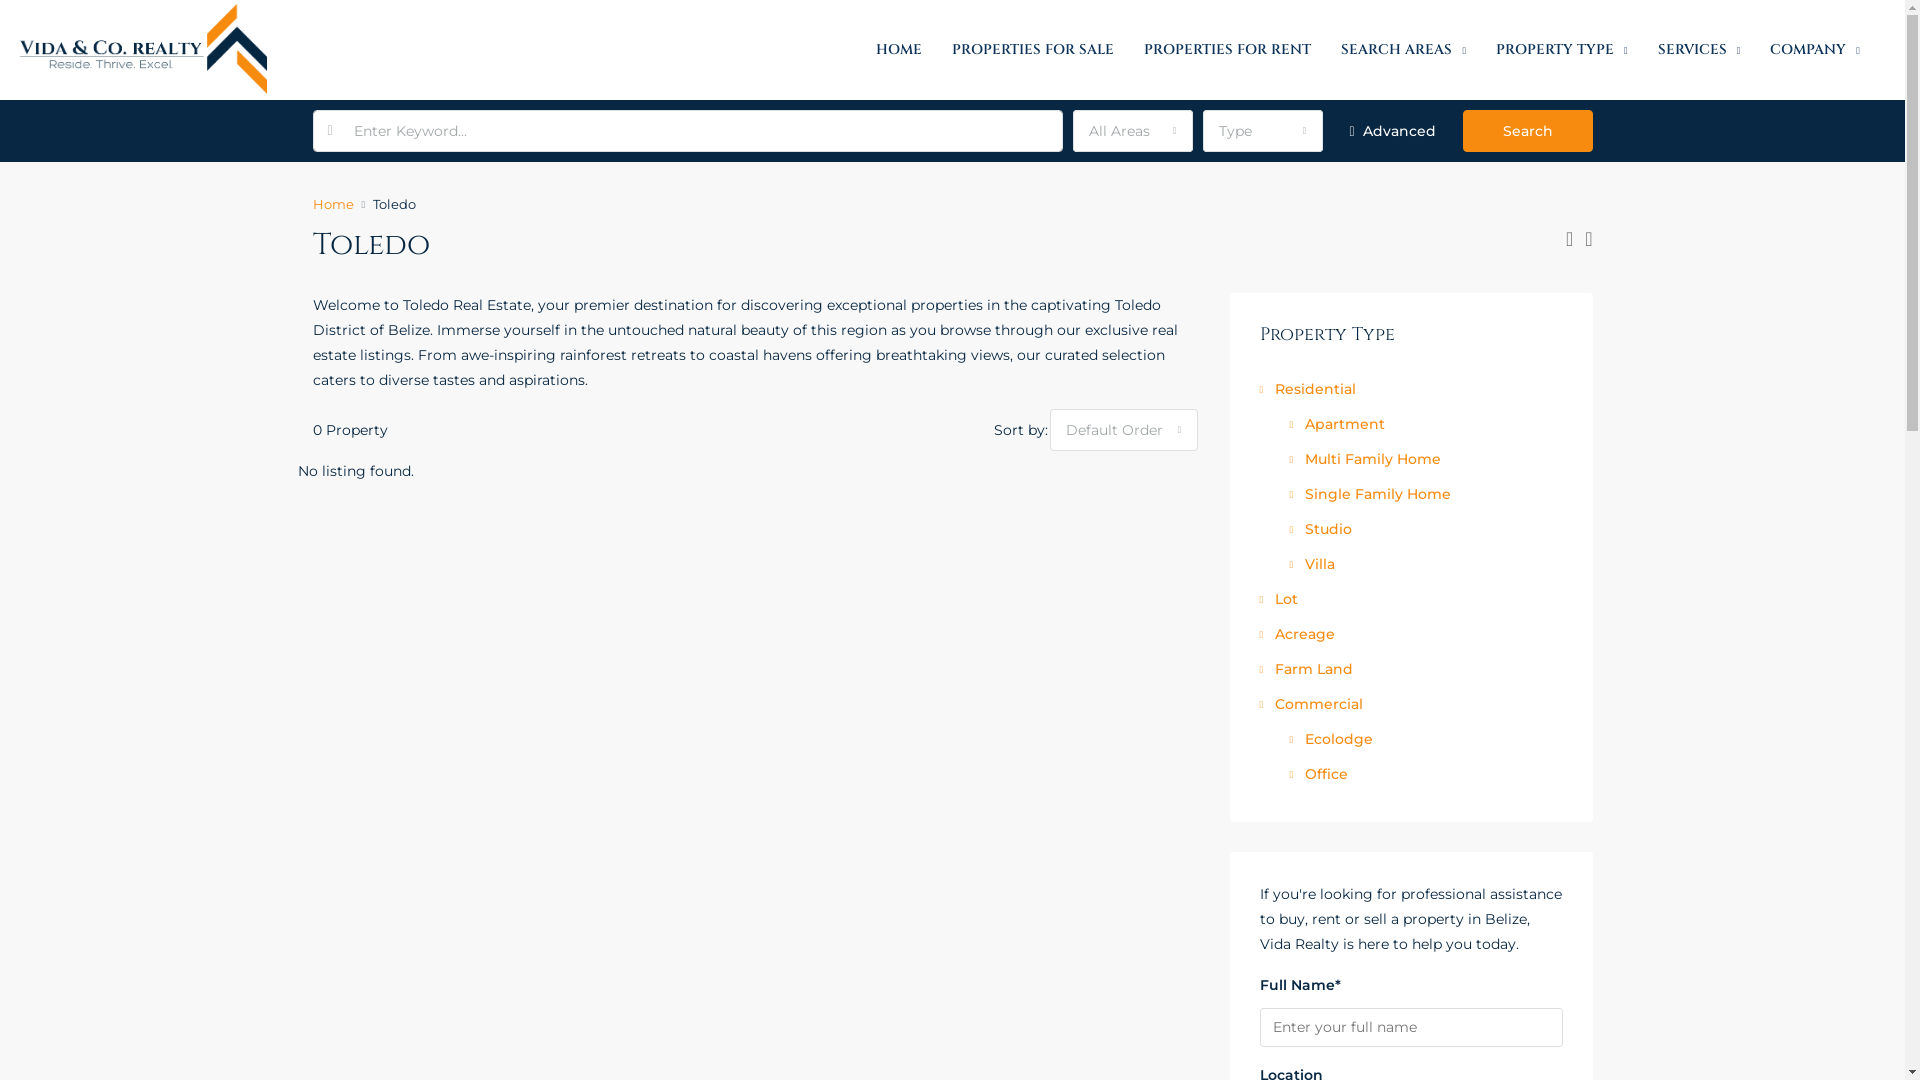  What do you see at coordinates (1815, 50) in the screenshot?
I see `COMPANY` at bounding box center [1815, 50].